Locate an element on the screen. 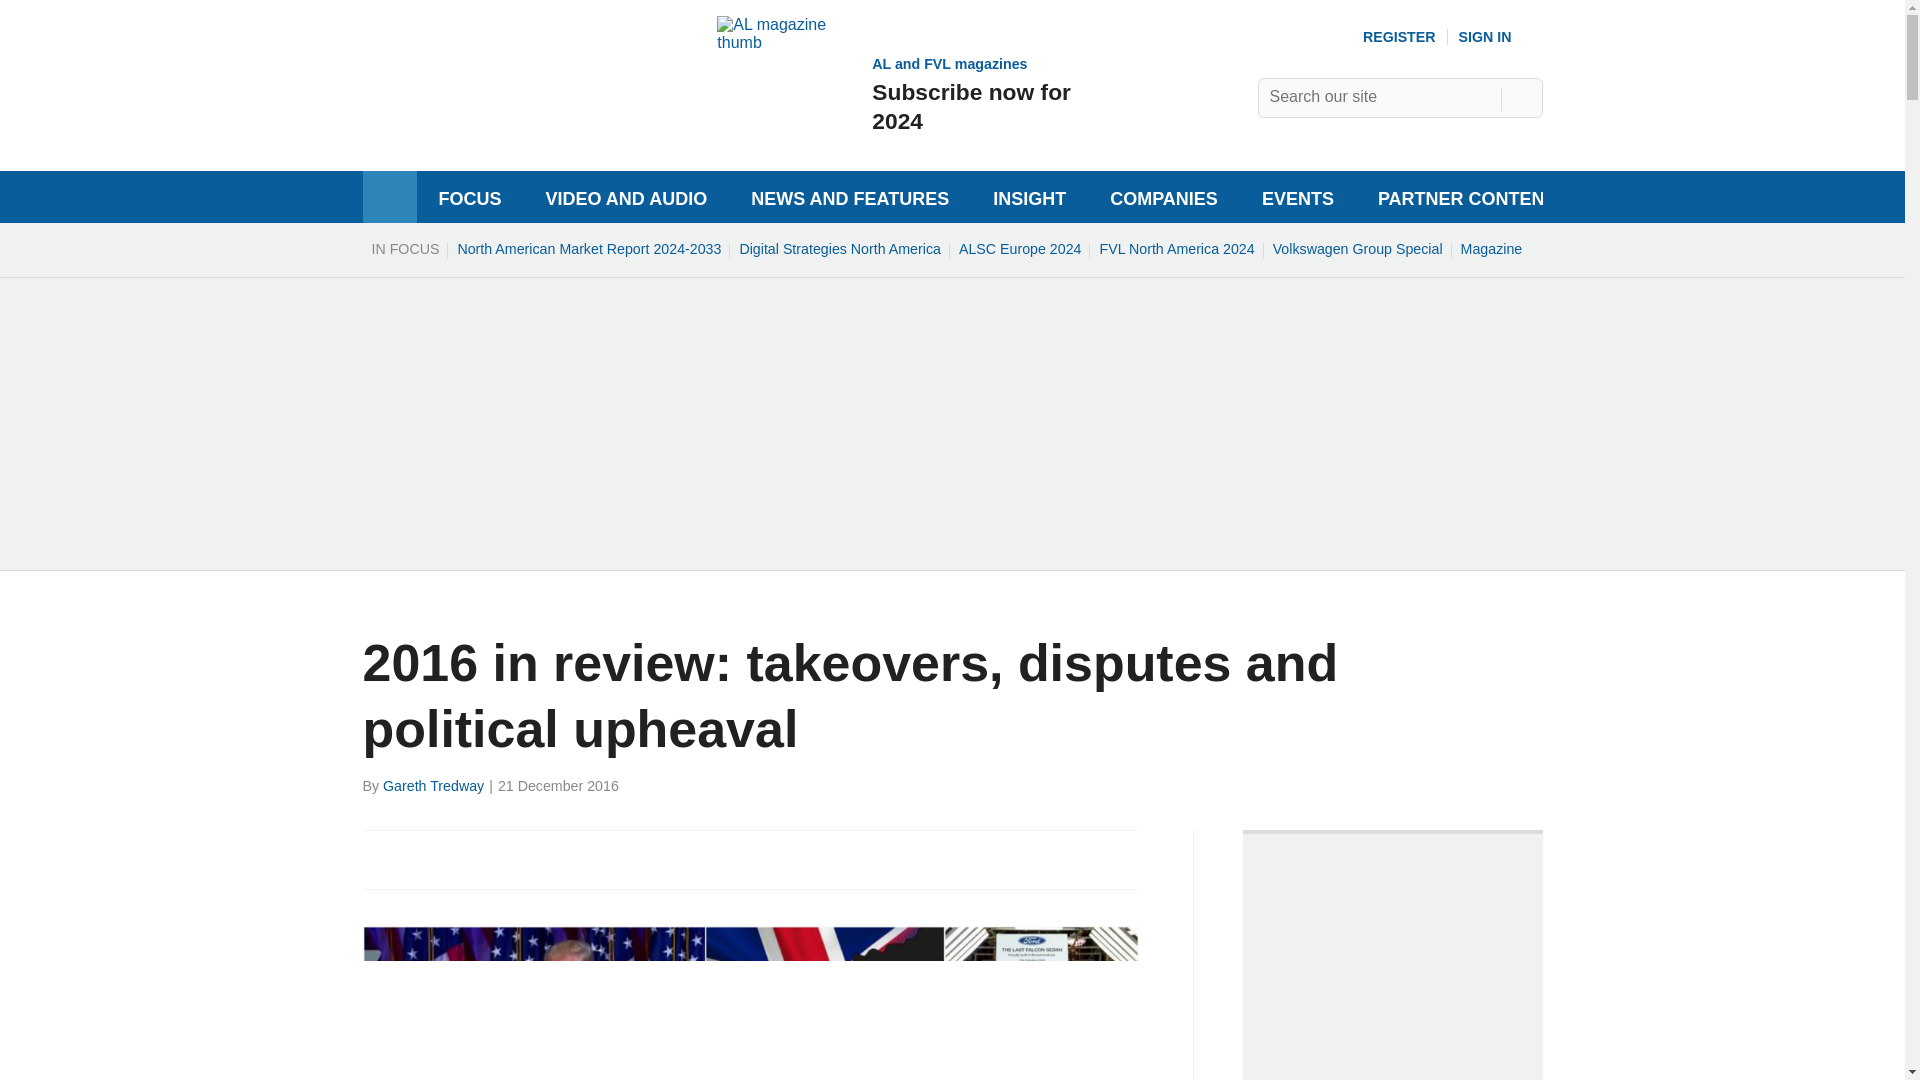 This screenshot has height=1080, width=1920. Share this on Twitter is located at coordinates (840, 248).